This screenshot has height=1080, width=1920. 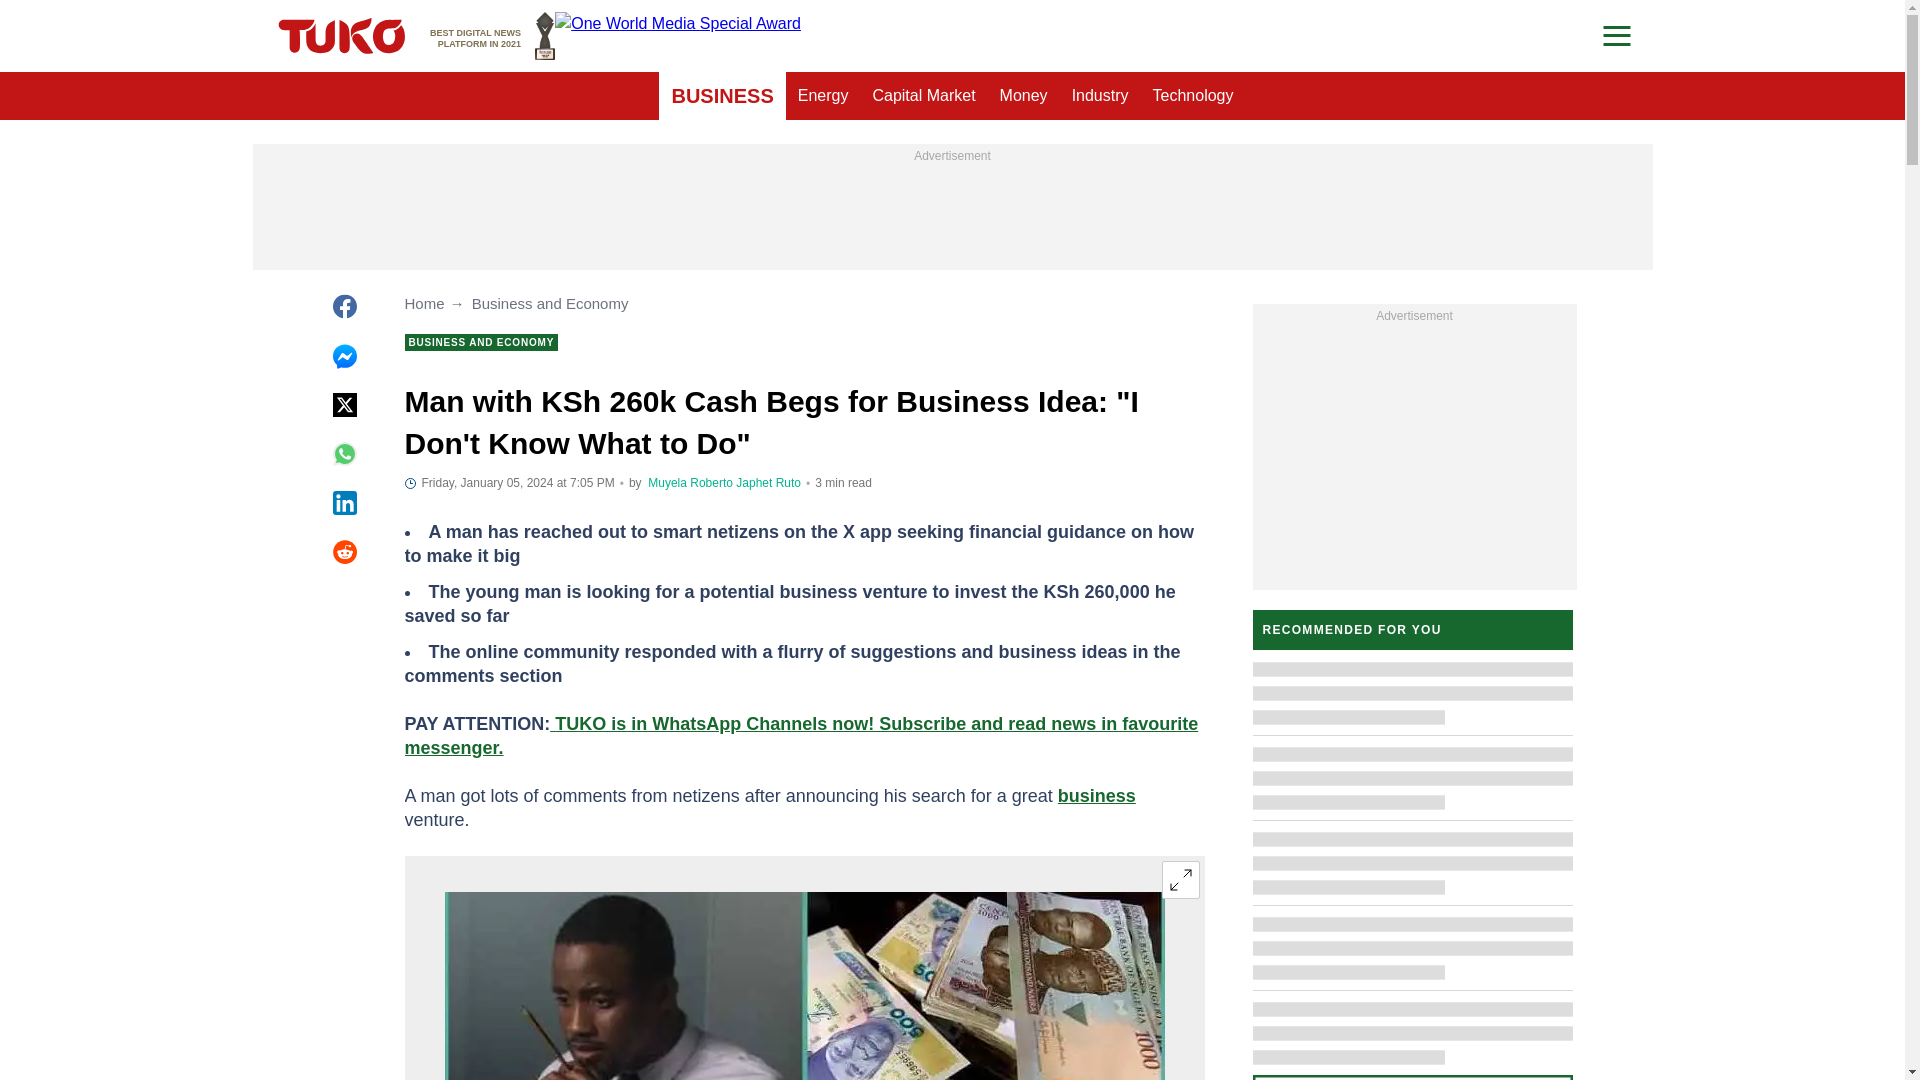 What do you see at coordinates (1193, 96) in the screenshot?
I see `Technology` at bounding box center [1193, 96].